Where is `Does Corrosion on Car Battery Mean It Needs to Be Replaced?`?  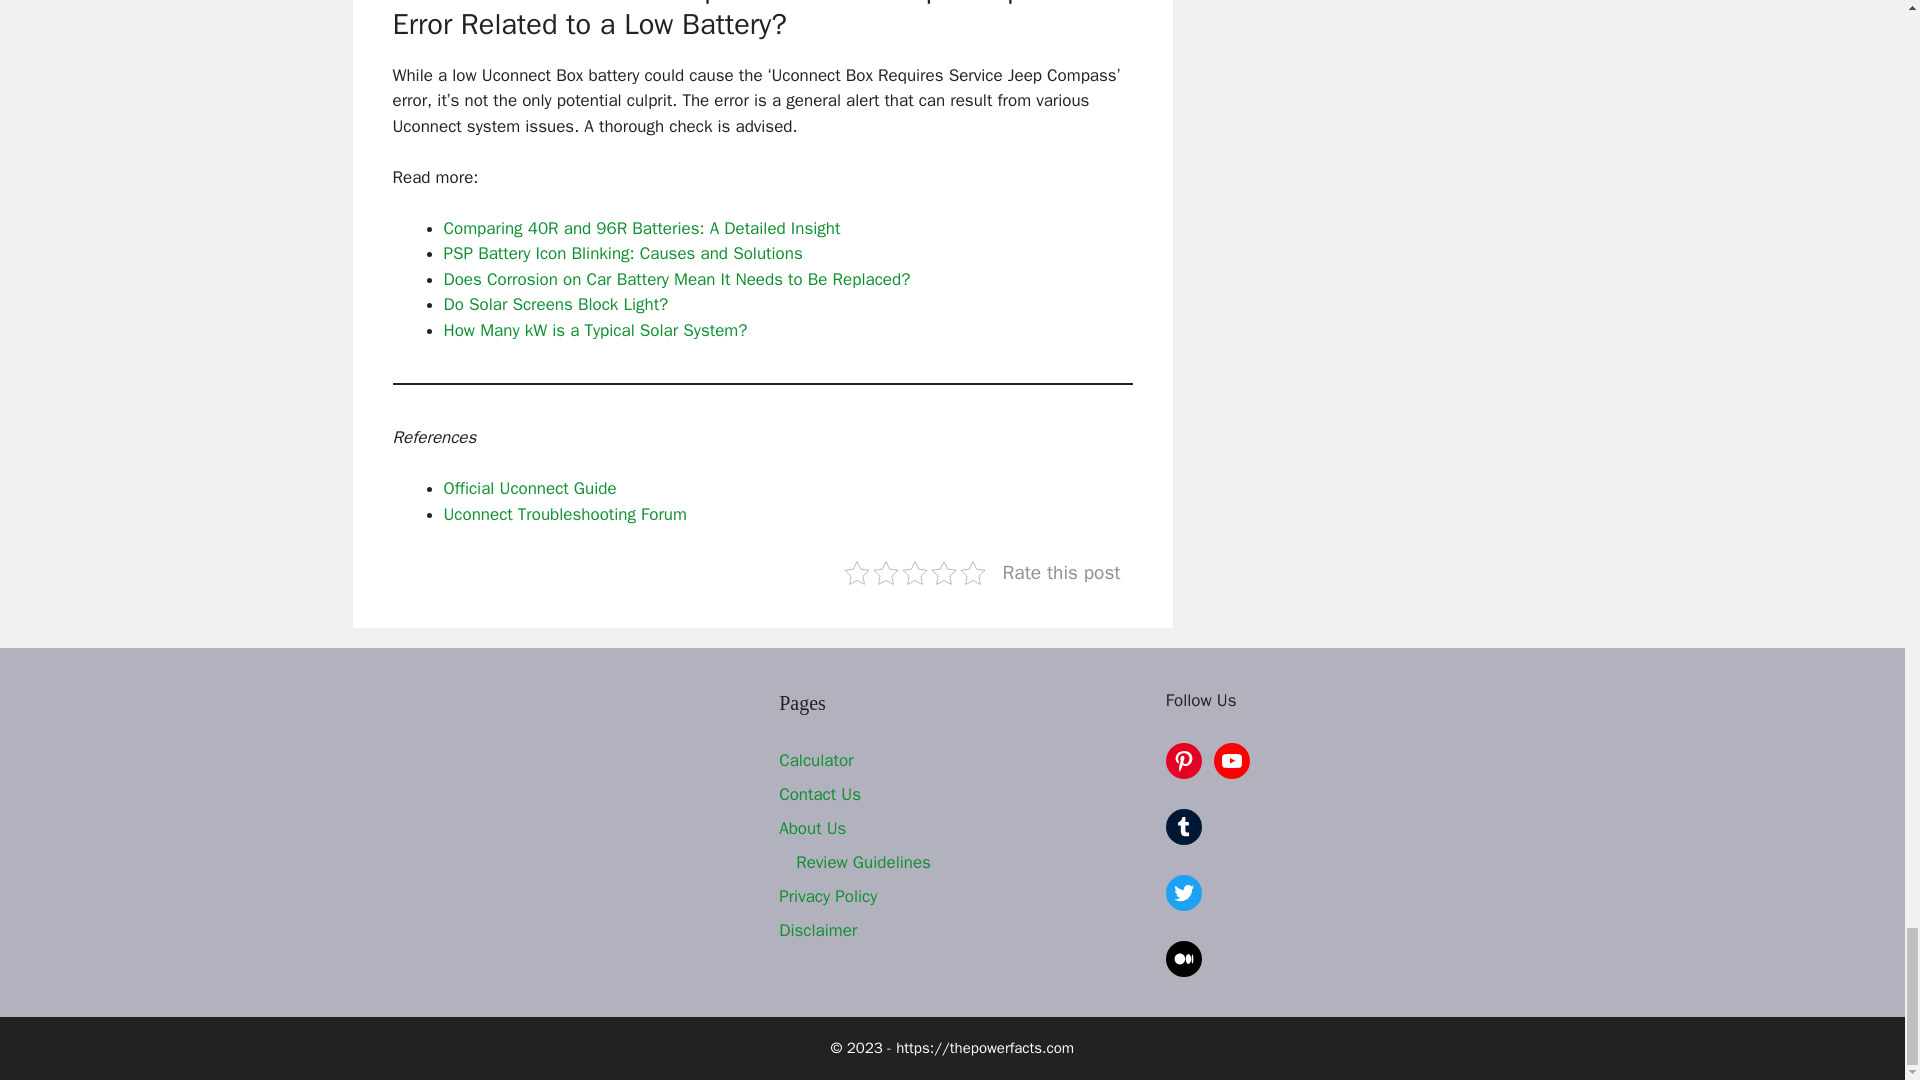 Does Corrosion on Car Battery Mean It Needs to Be Replaced? is located at coordinates (676, 279).